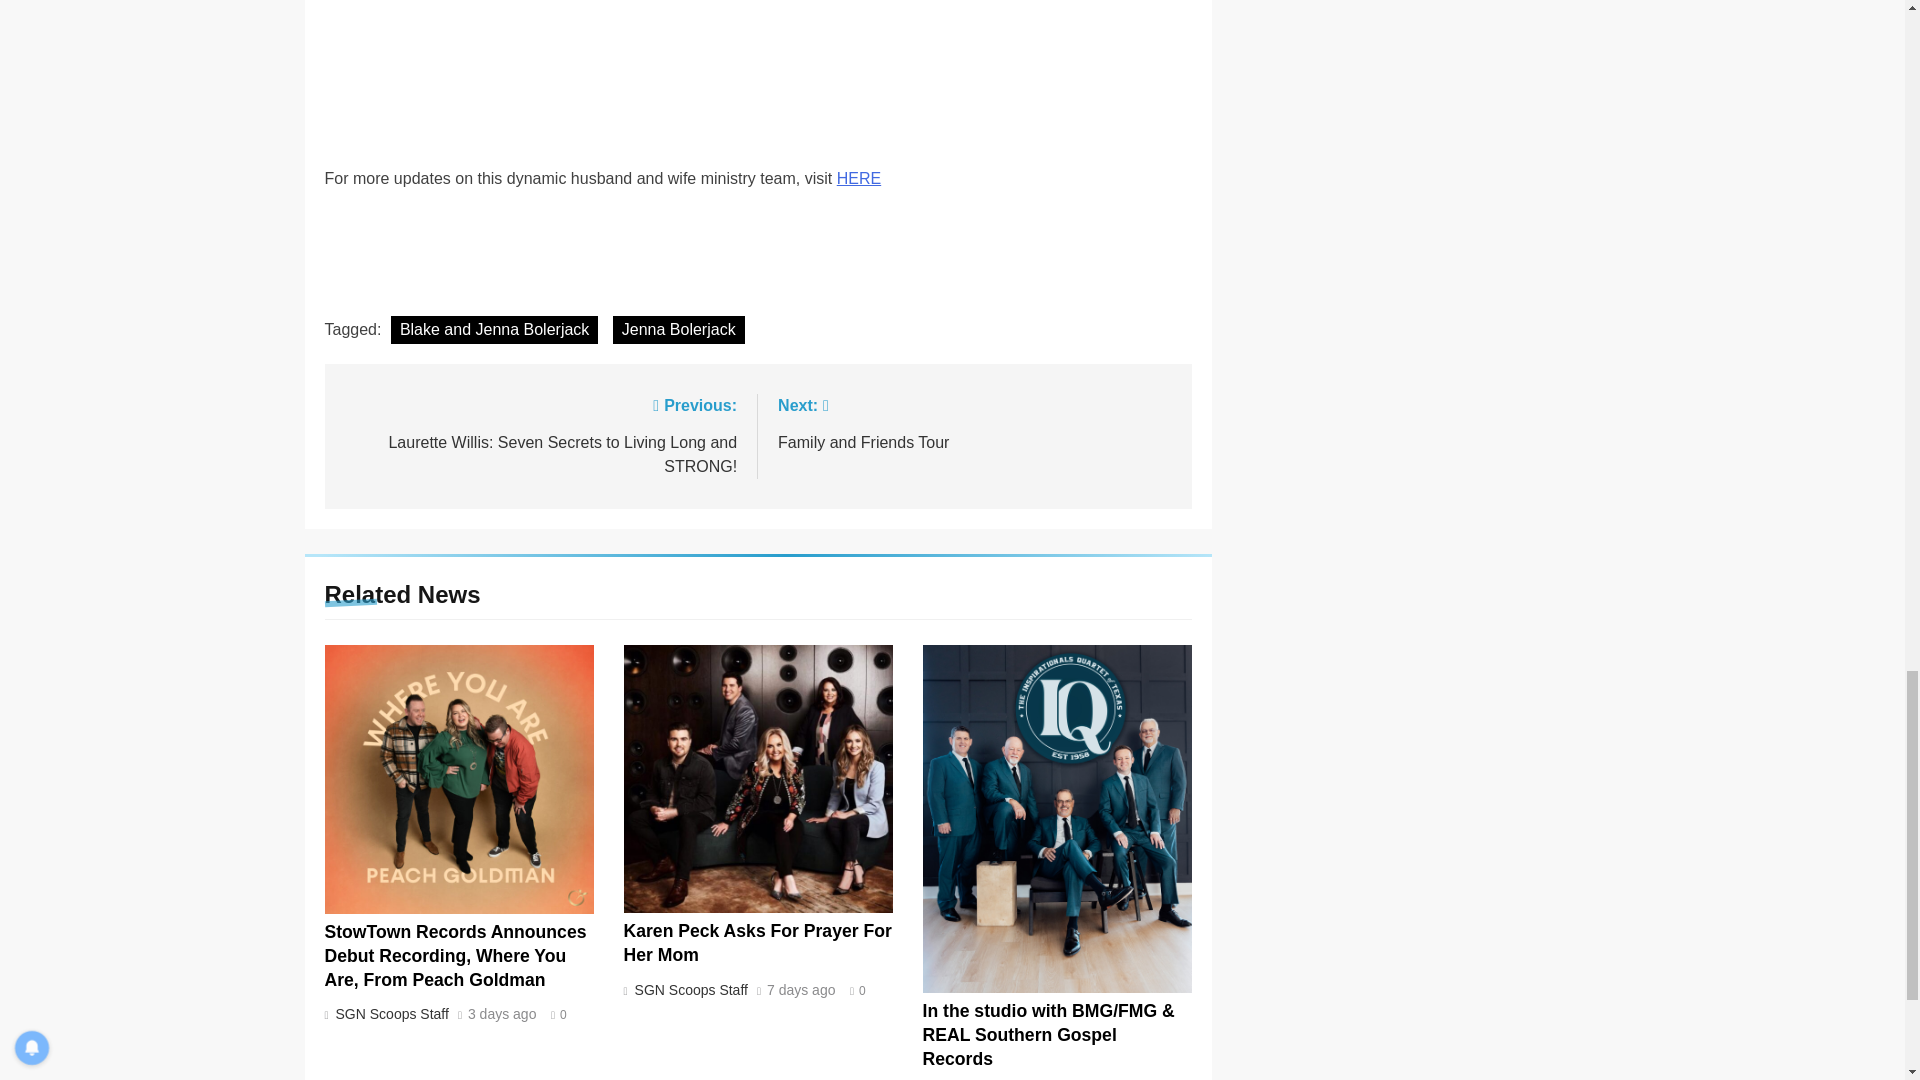  Describe the element at coordinates (800, 990) in the screenshot. I see `Karen Peck Asks For Prayer For Her Mom` at that location.